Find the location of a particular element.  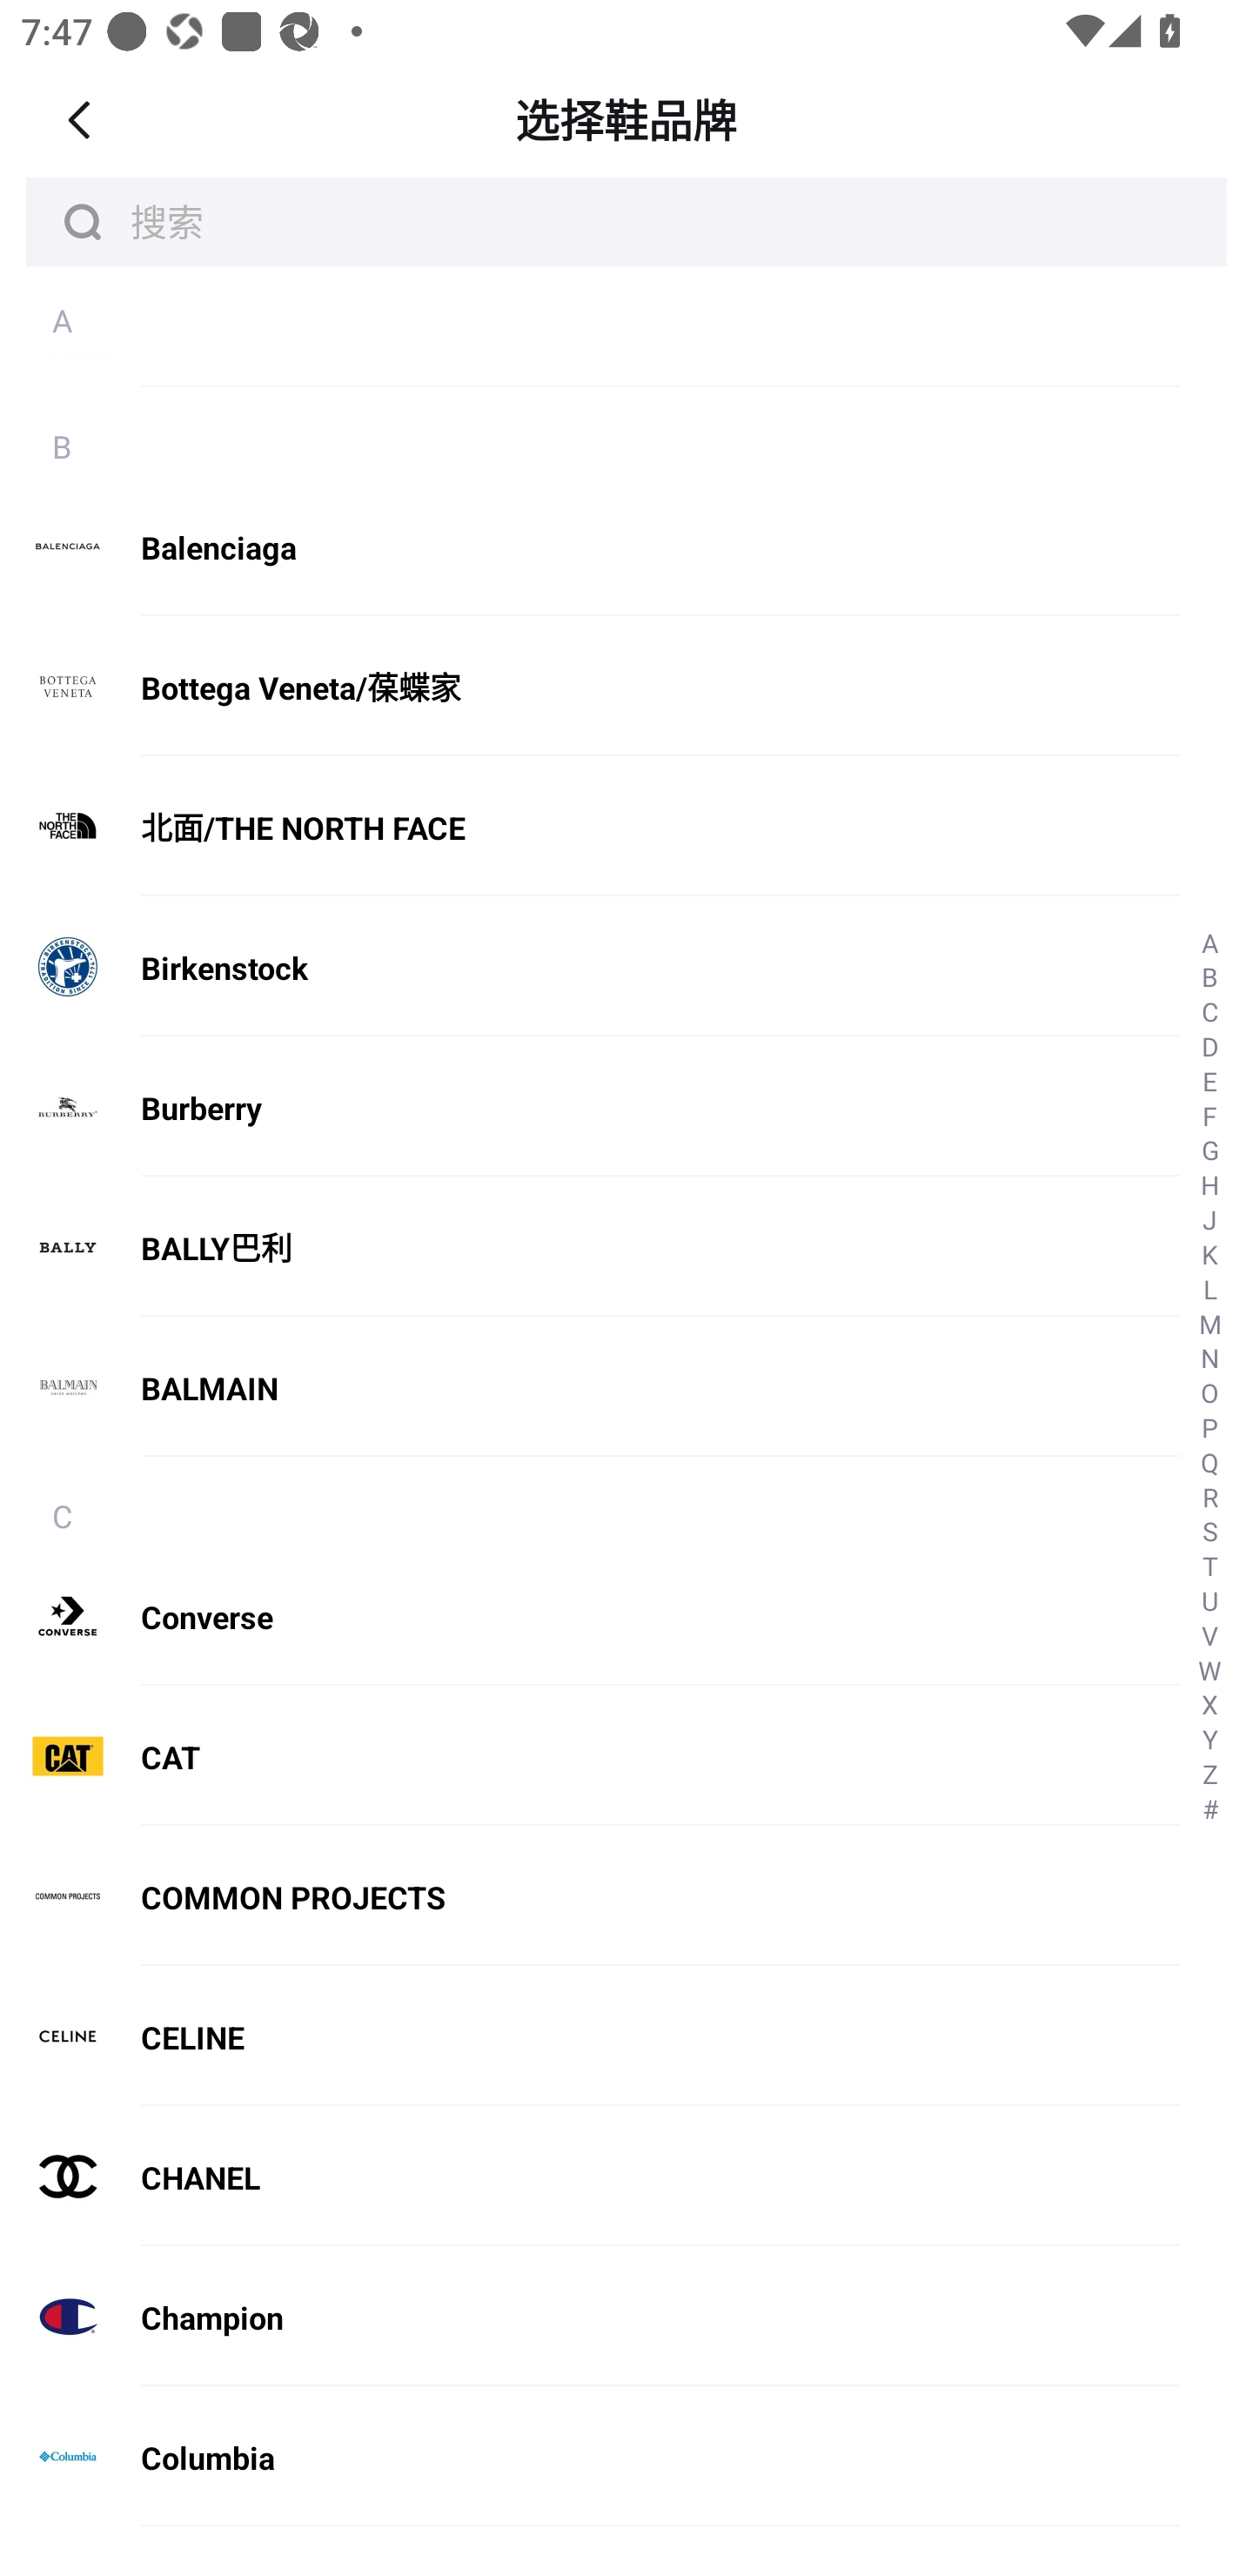

Birkenstock is located at coordinates (590, 967).